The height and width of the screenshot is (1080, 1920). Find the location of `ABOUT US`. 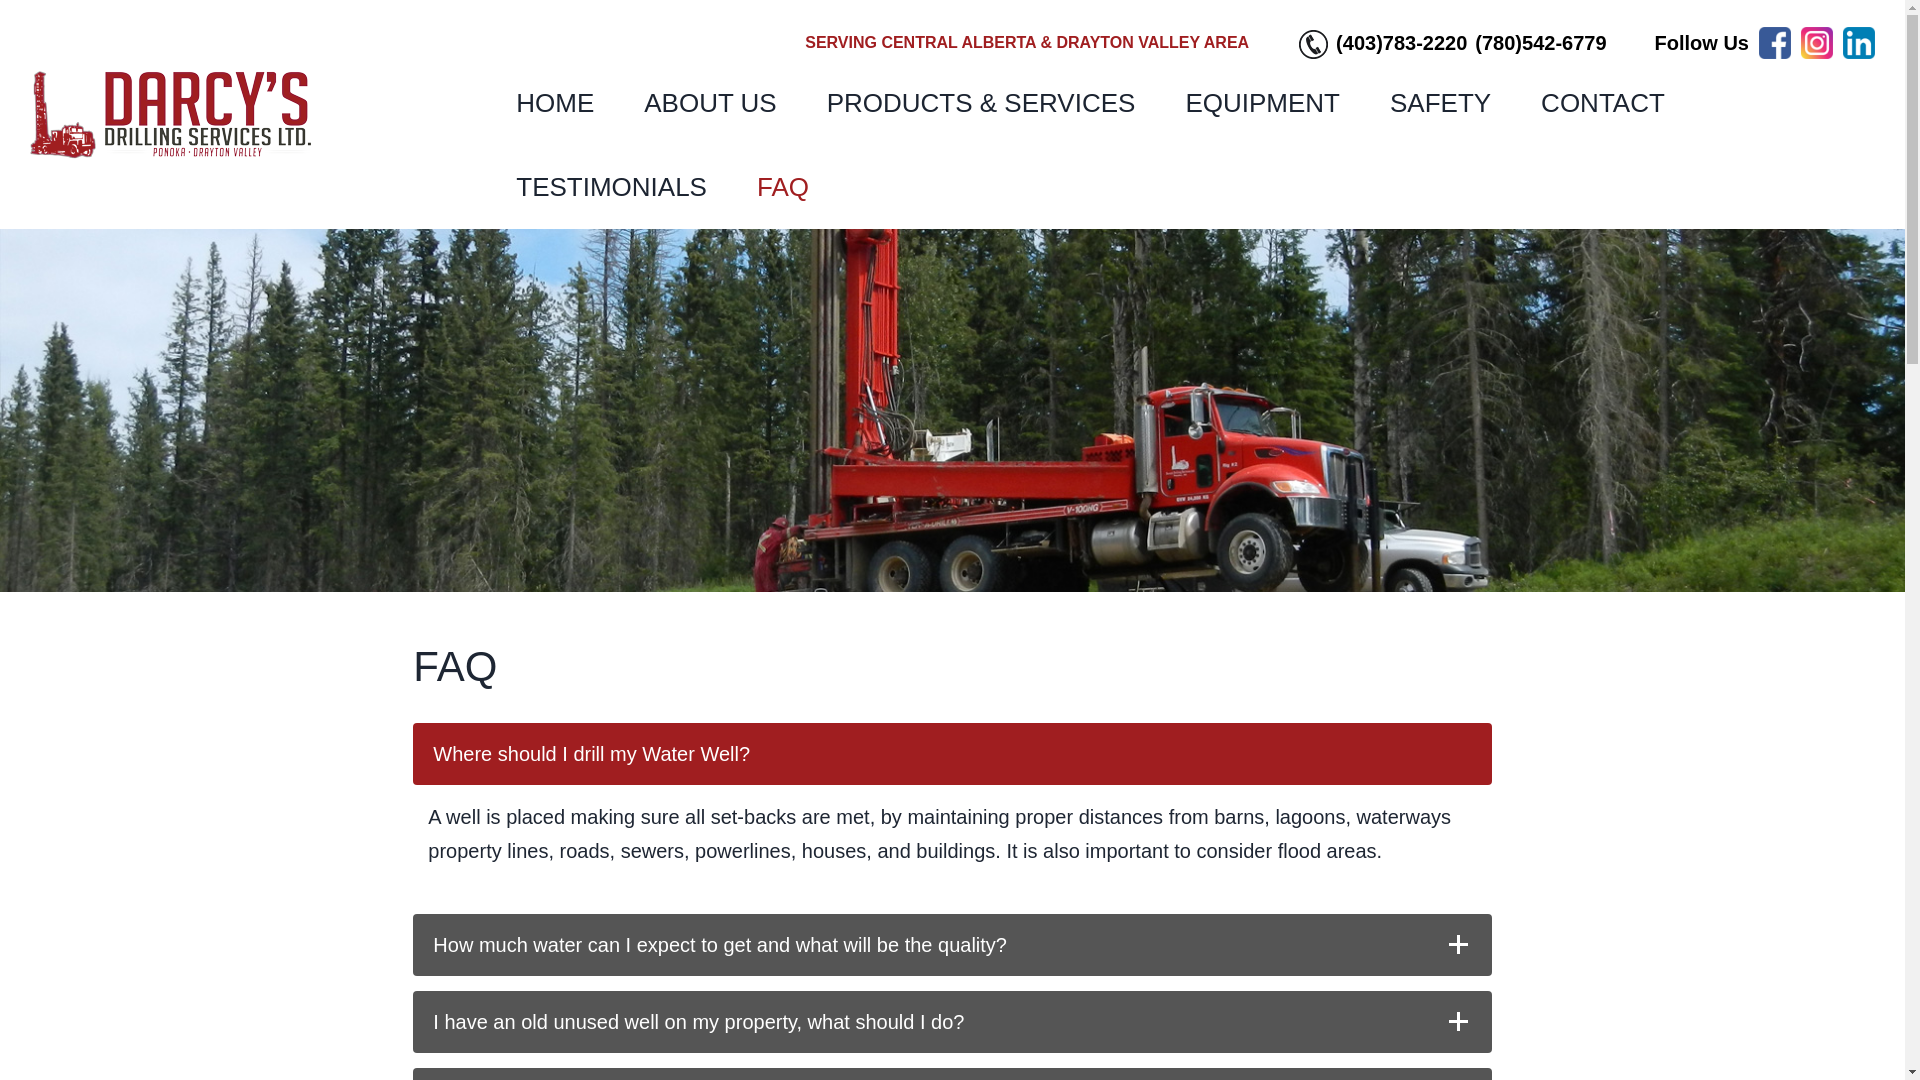

ABOUT US is located at coordinates (709, 102).